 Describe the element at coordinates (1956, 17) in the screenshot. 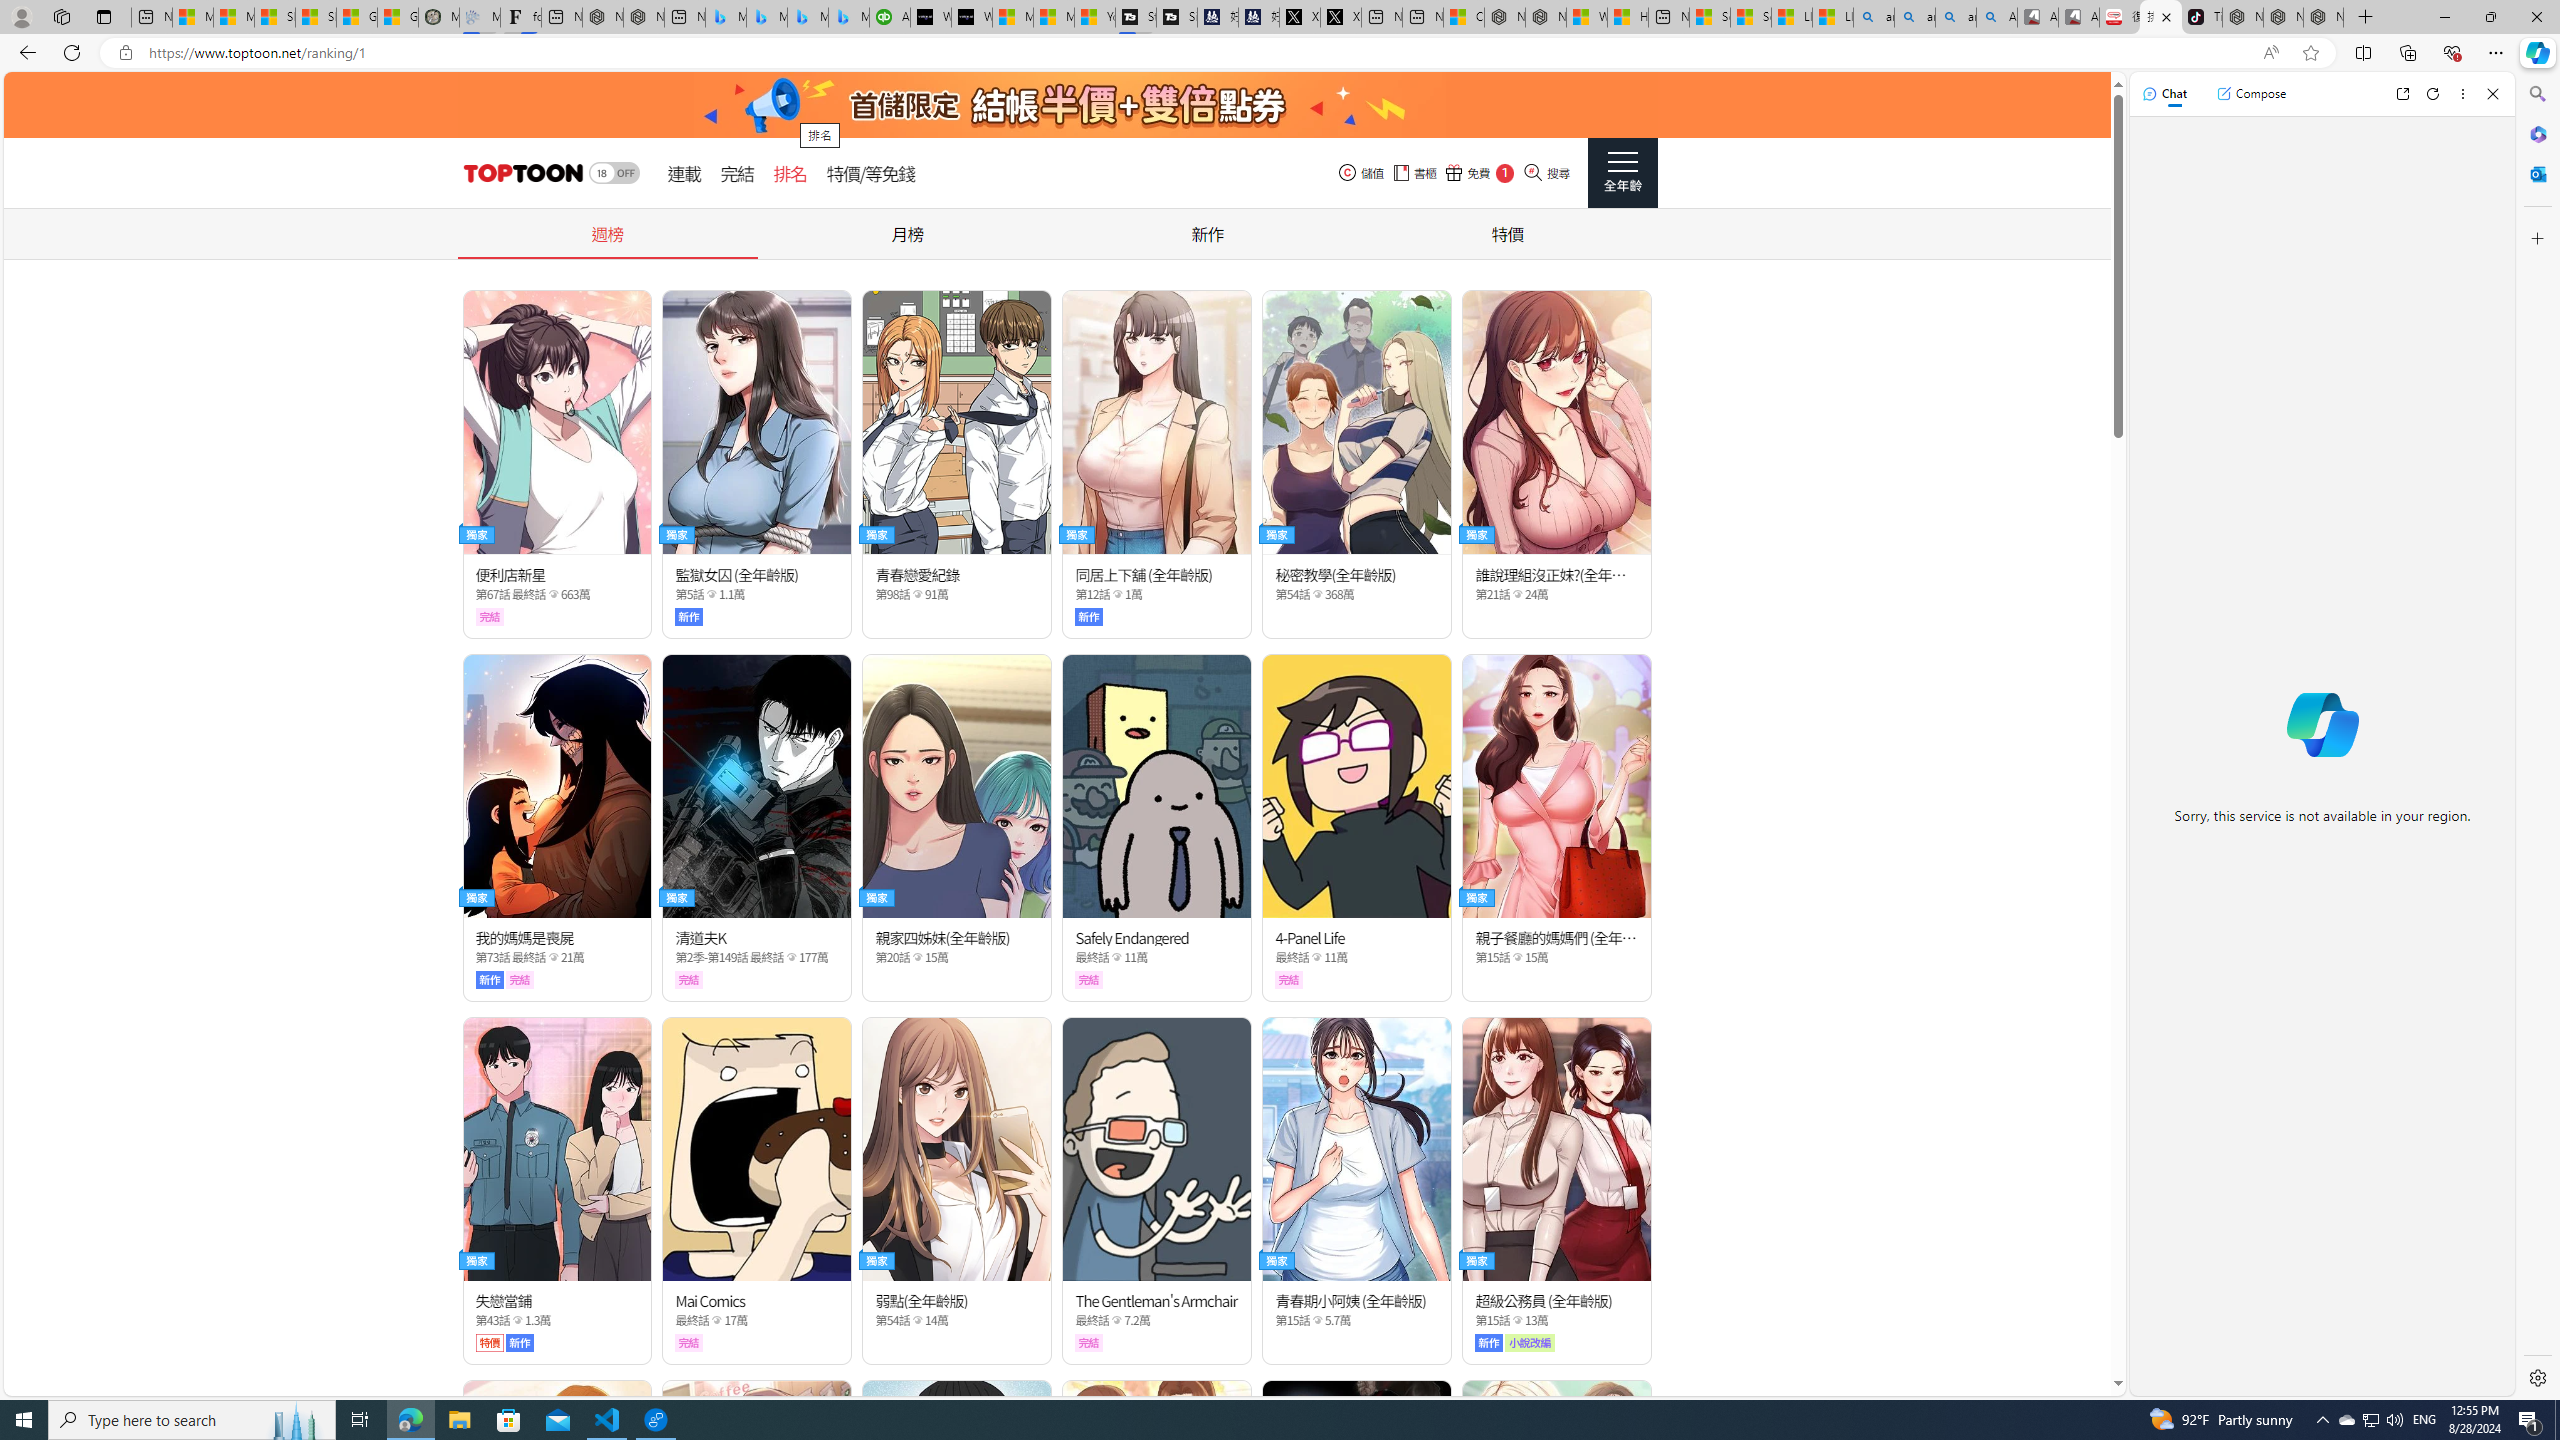

I see `amazon - Search Images` at that location.